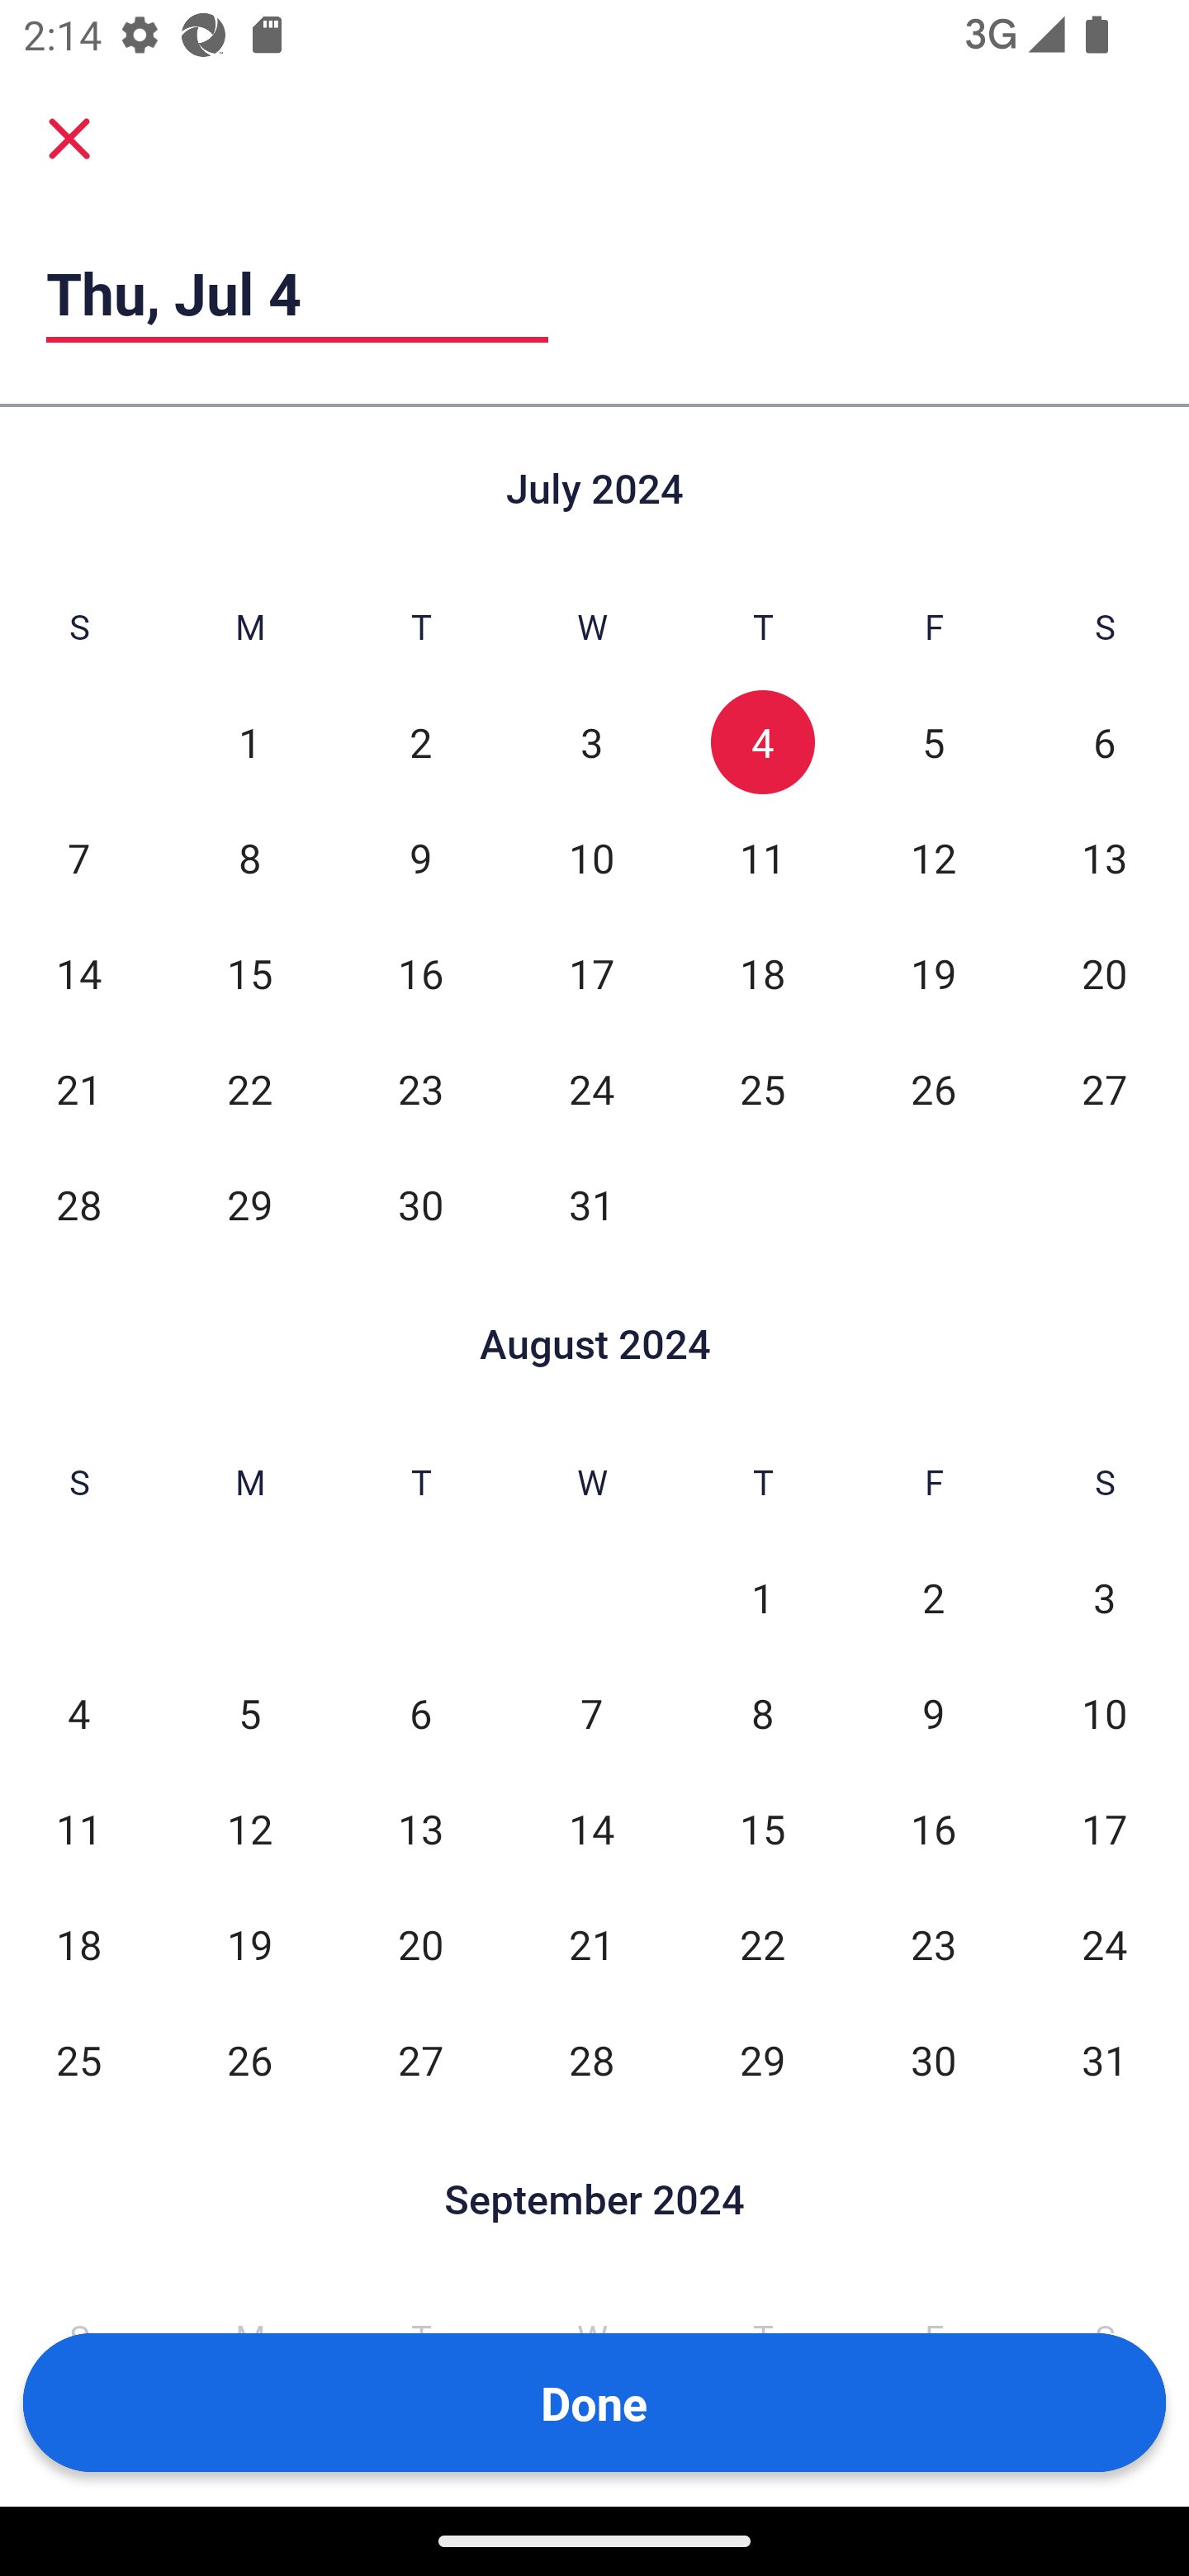 The height and width of the screenshot is (2576, 1189). I want to click on 10 Sat, Aug 10, Not Selected, so click(1105, 1714).